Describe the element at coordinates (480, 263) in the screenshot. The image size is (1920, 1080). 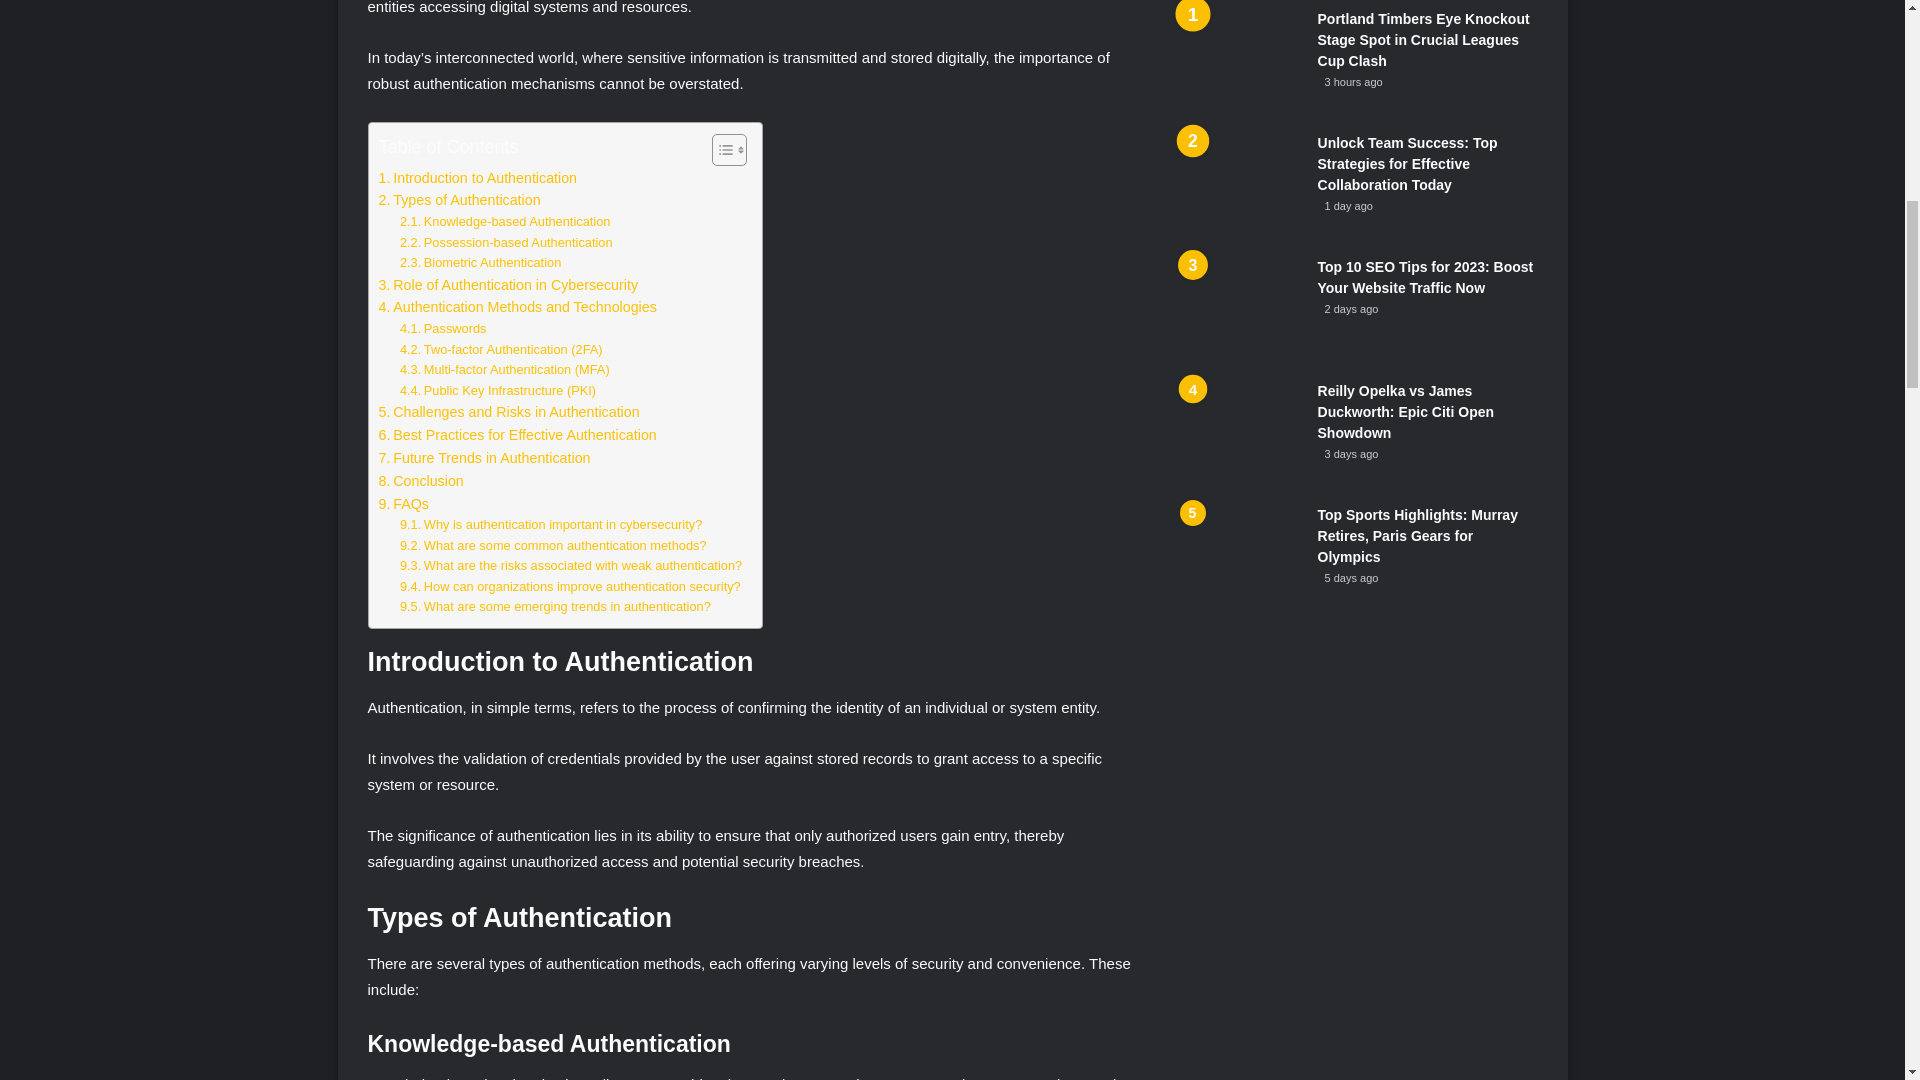
I see `Biometric Authentication` at that location.